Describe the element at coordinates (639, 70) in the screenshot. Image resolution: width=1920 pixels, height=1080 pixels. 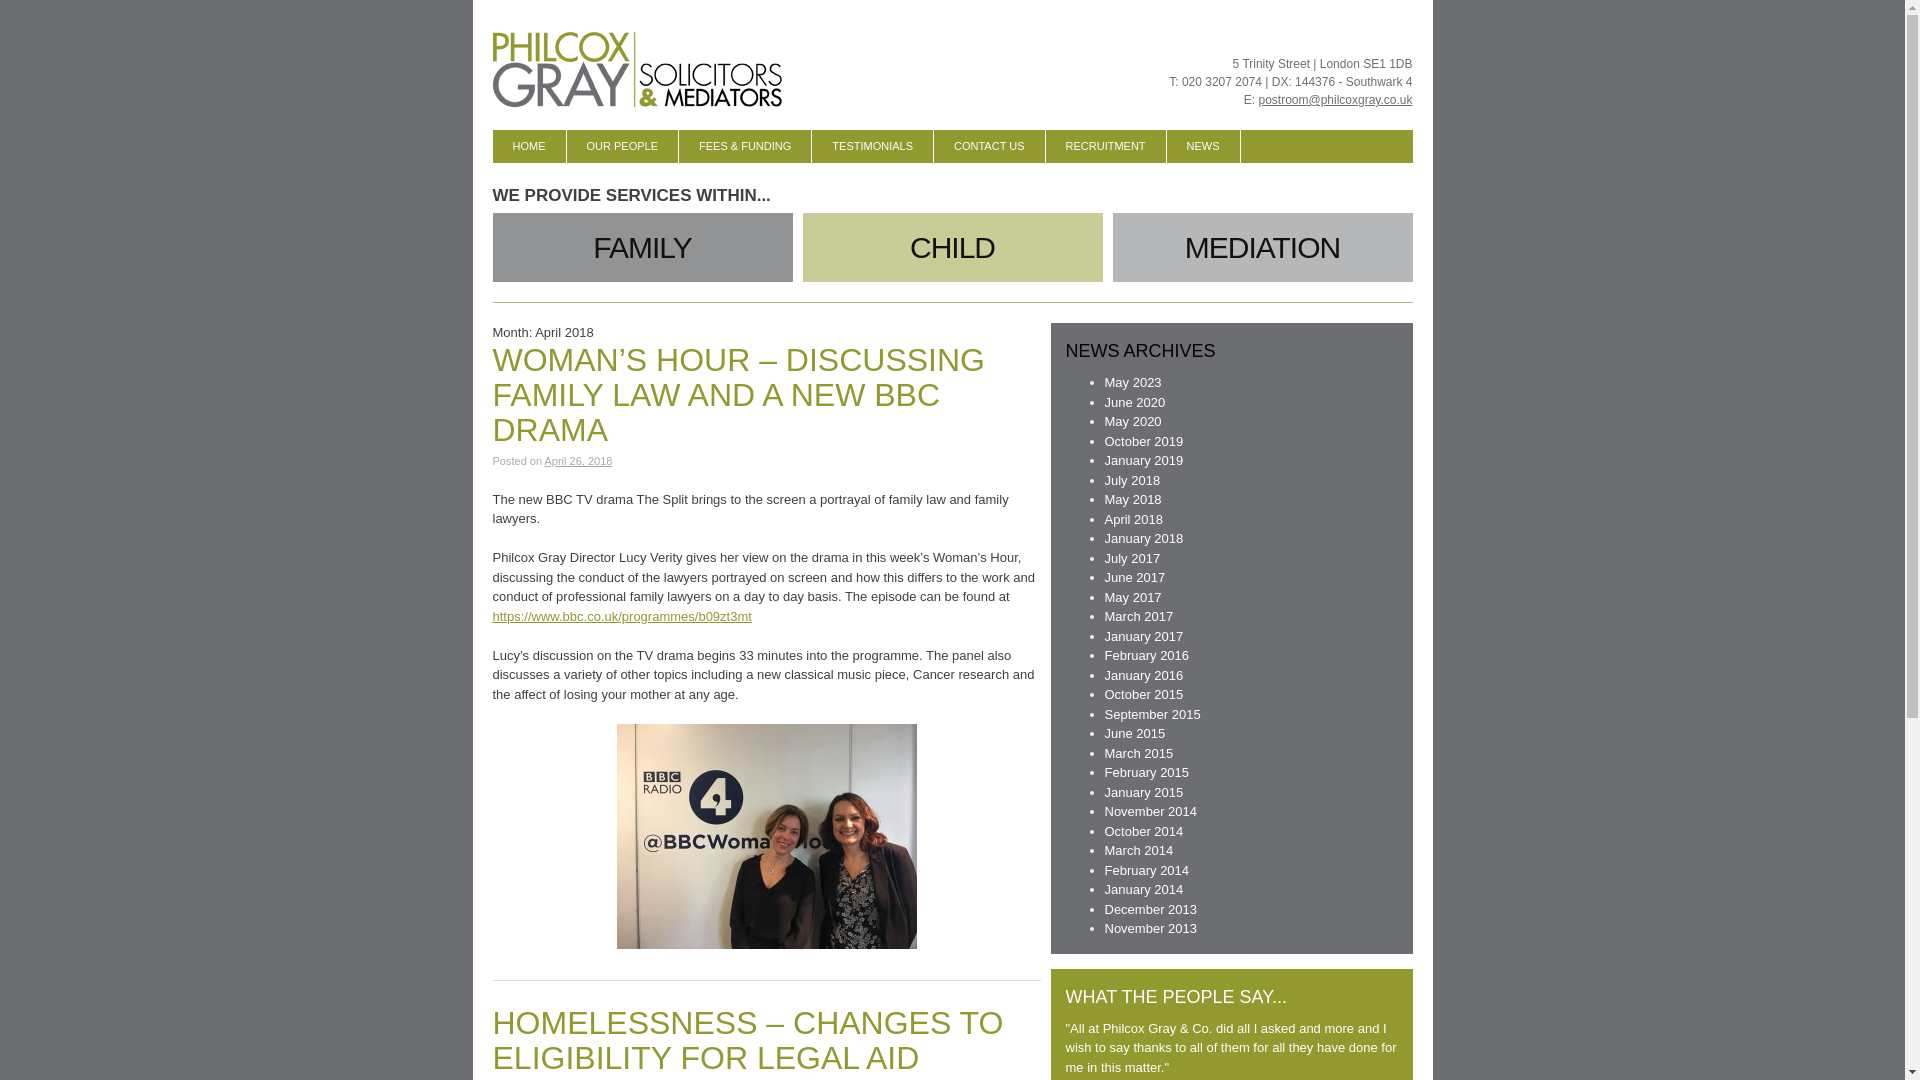
I see `Philcox Gray` at that location.